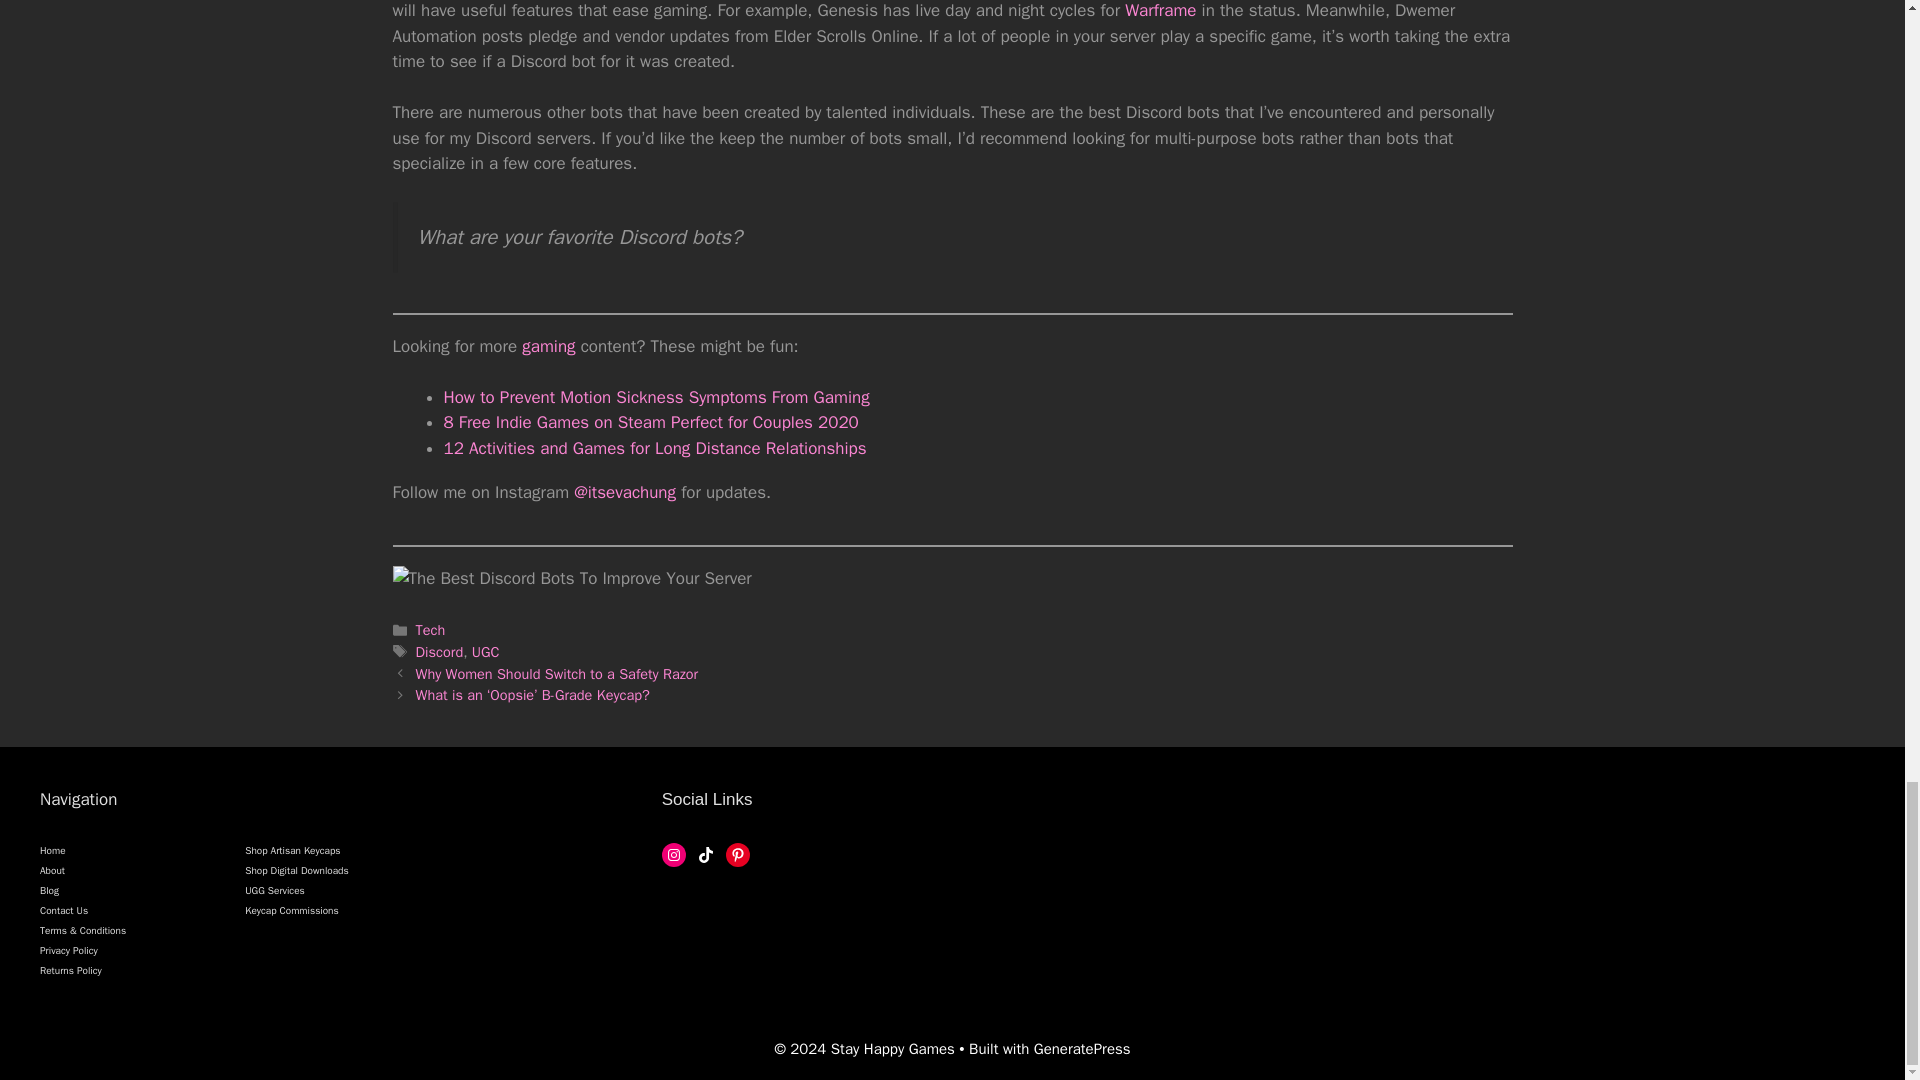  What do you see at coordinates (1160, 10) in the screenshot?
I see `Warframe` at bounding box center [1160, 10].